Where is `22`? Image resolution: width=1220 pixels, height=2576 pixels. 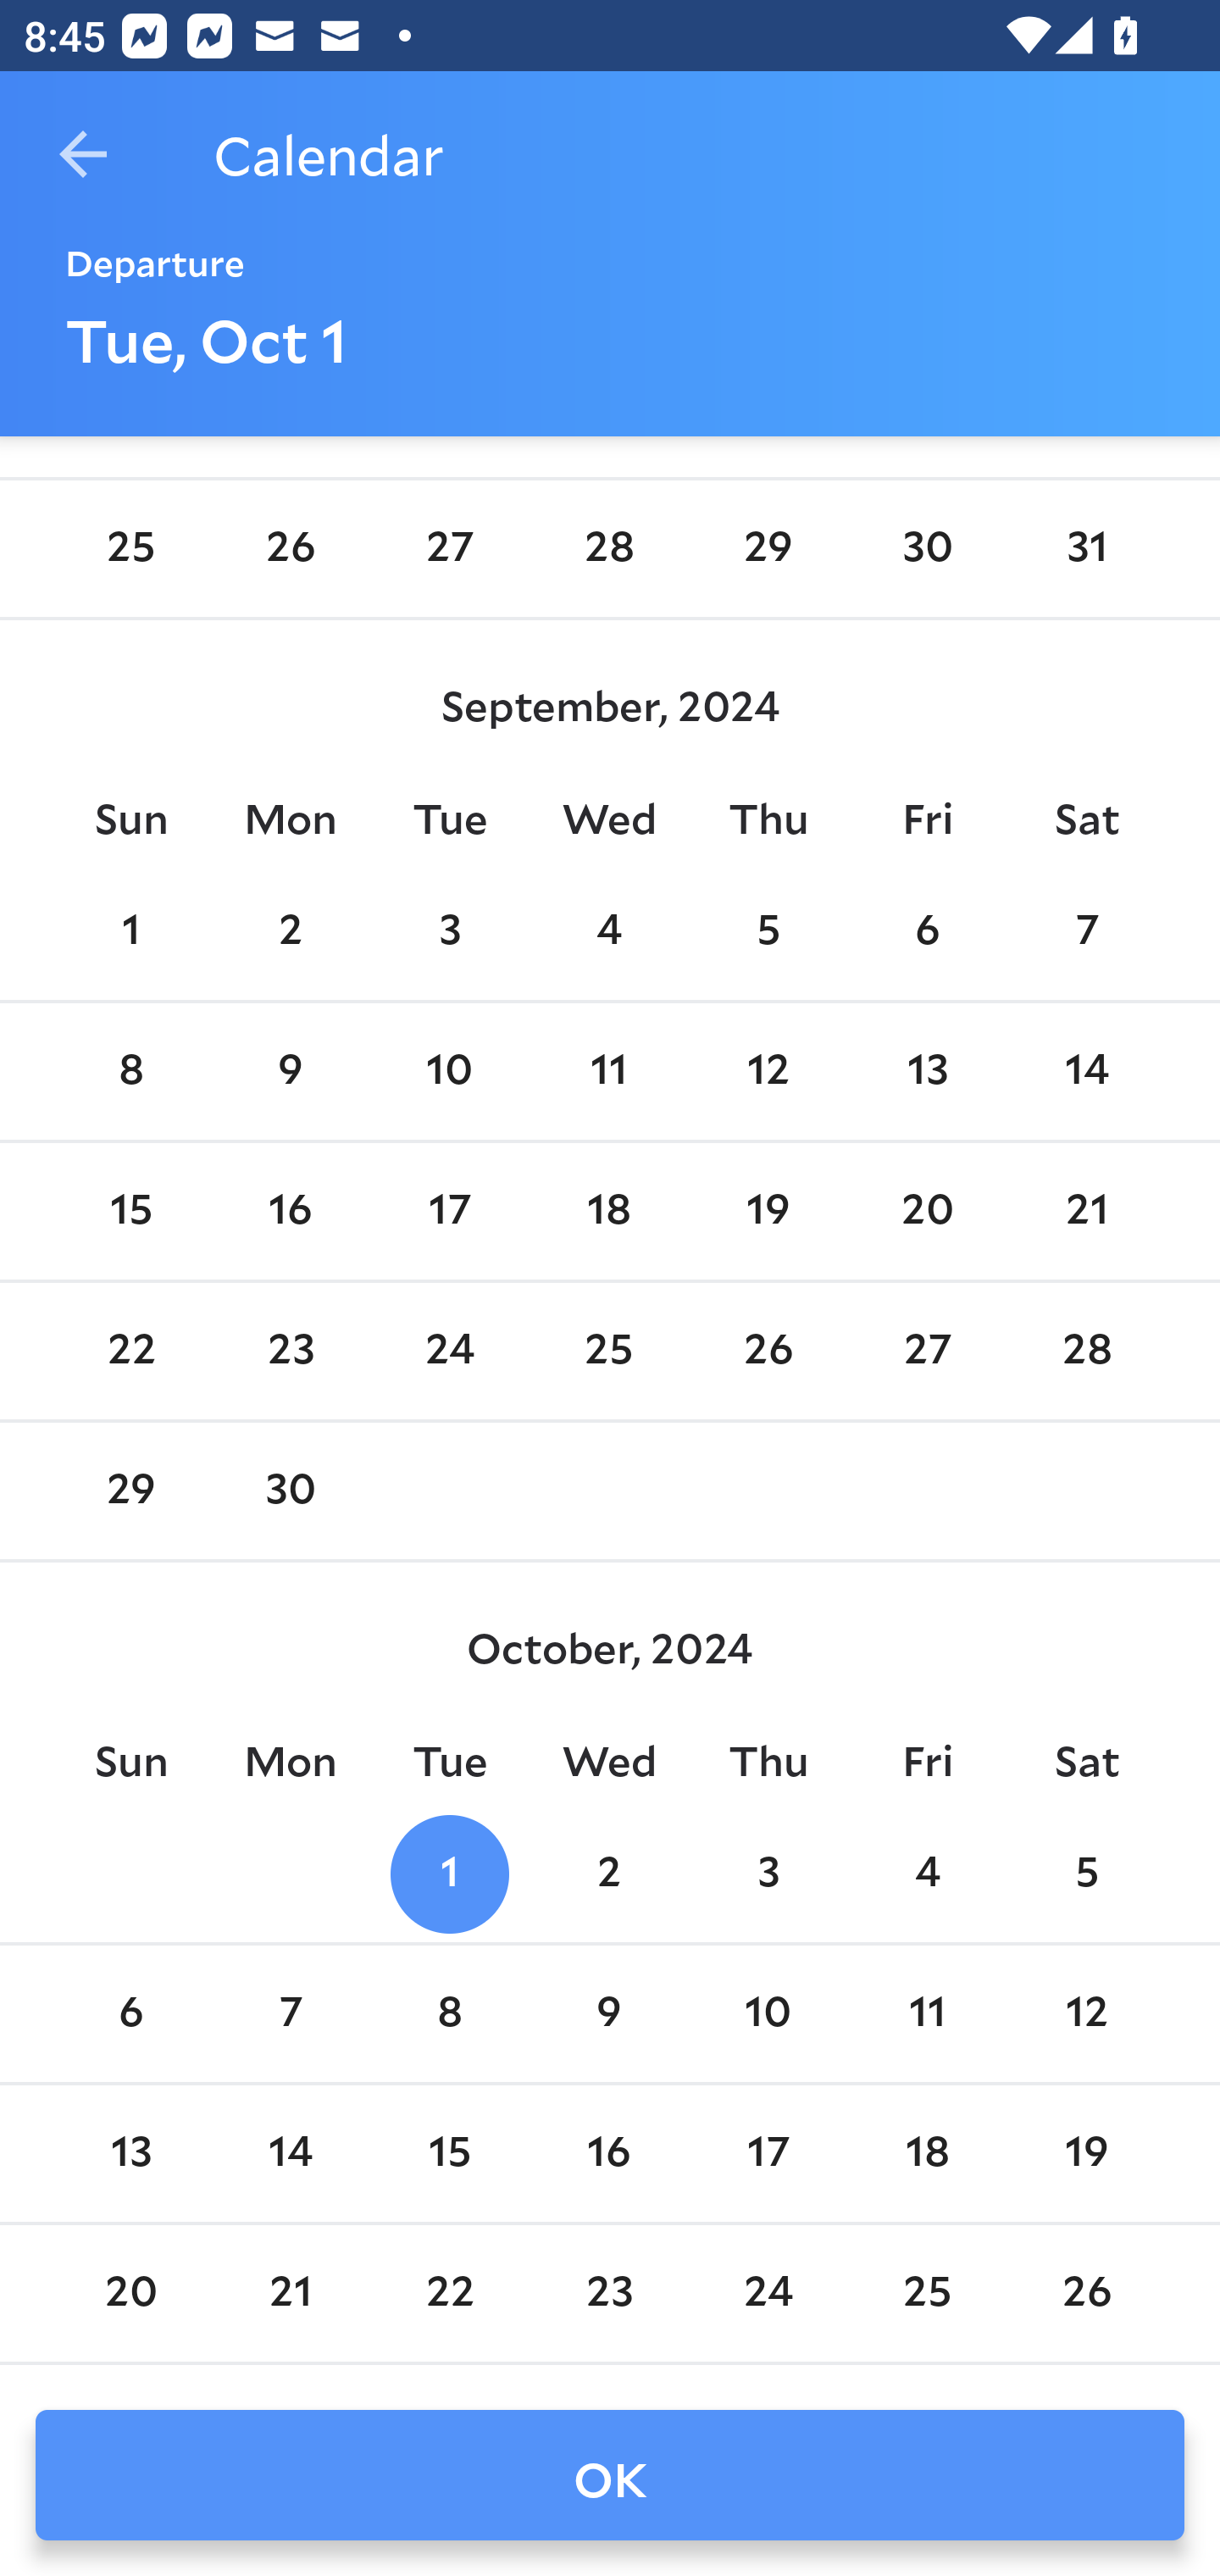
22 is located at coordinates (130, 1352).